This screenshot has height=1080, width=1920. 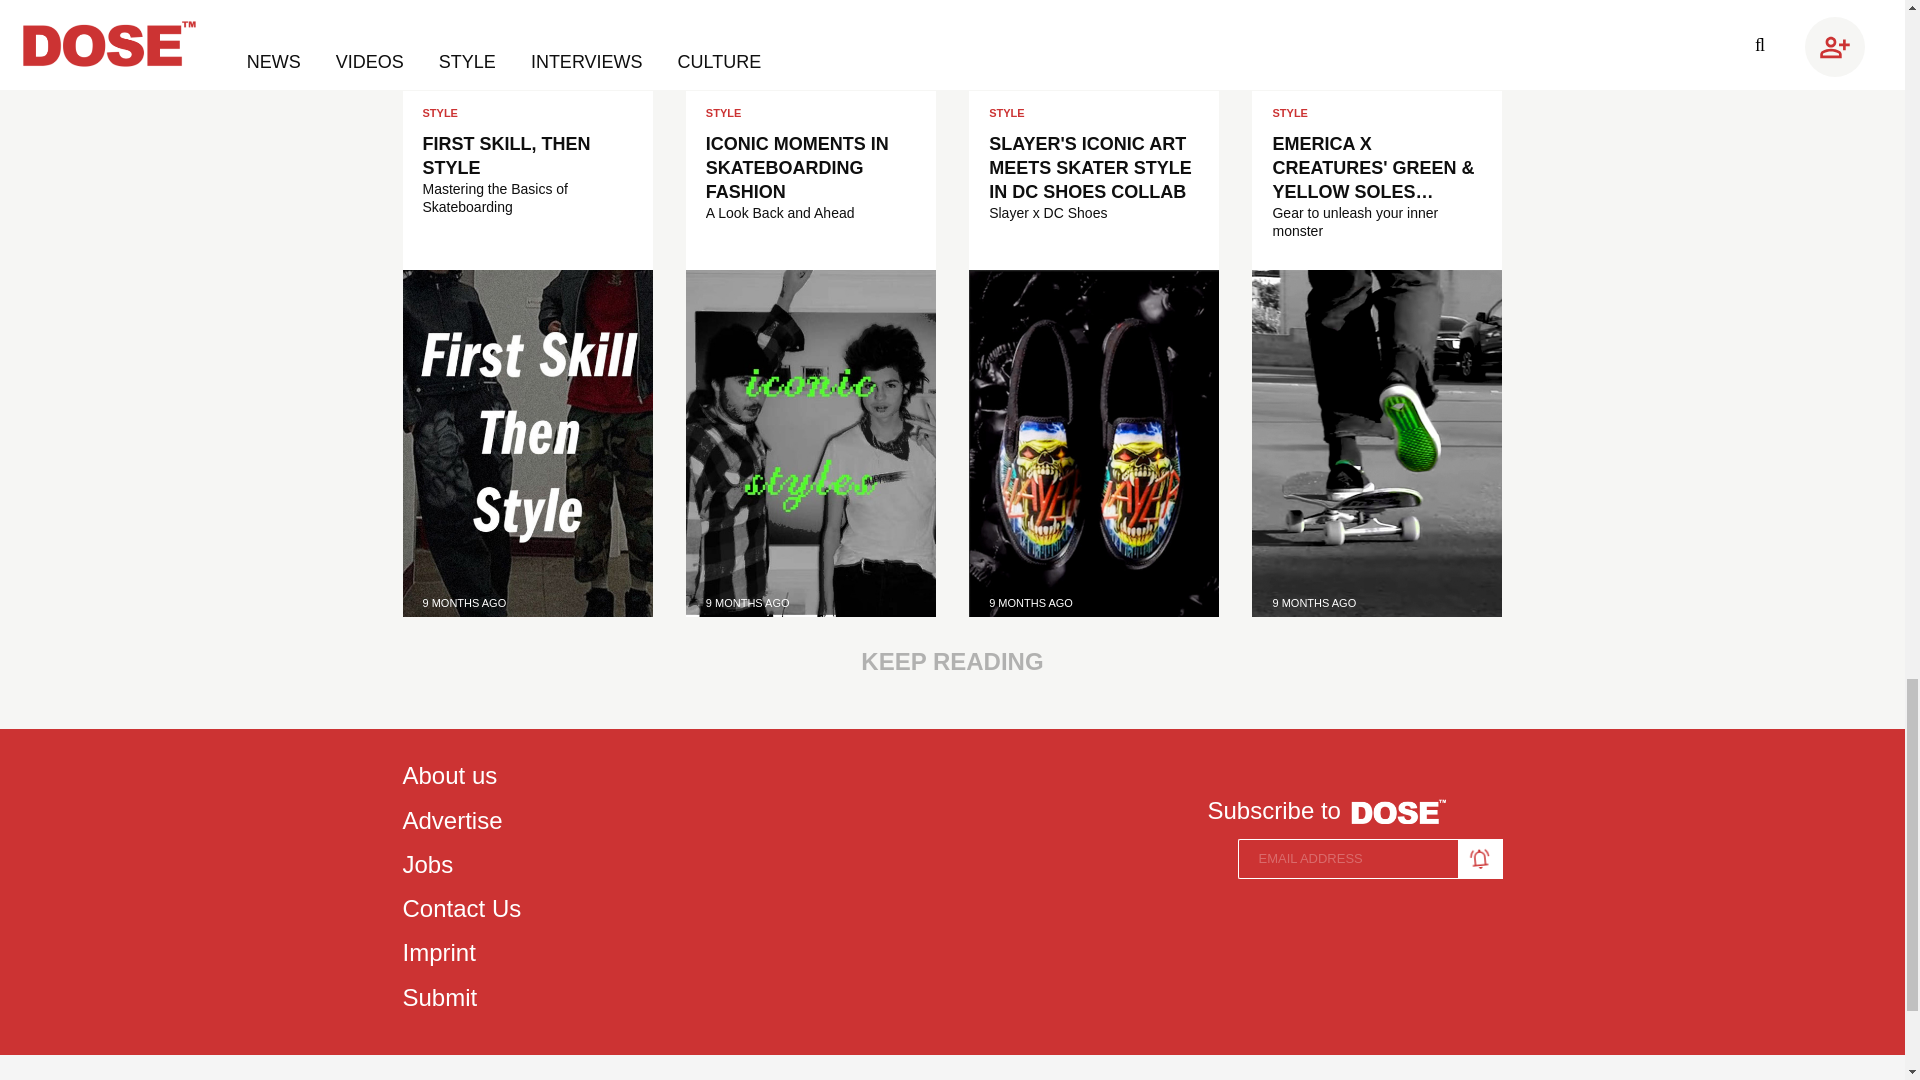 What do you see at coordinates (748, 603) in the screenshot?
I see `02.11.23 13:43` at bounding box center [748, 603].